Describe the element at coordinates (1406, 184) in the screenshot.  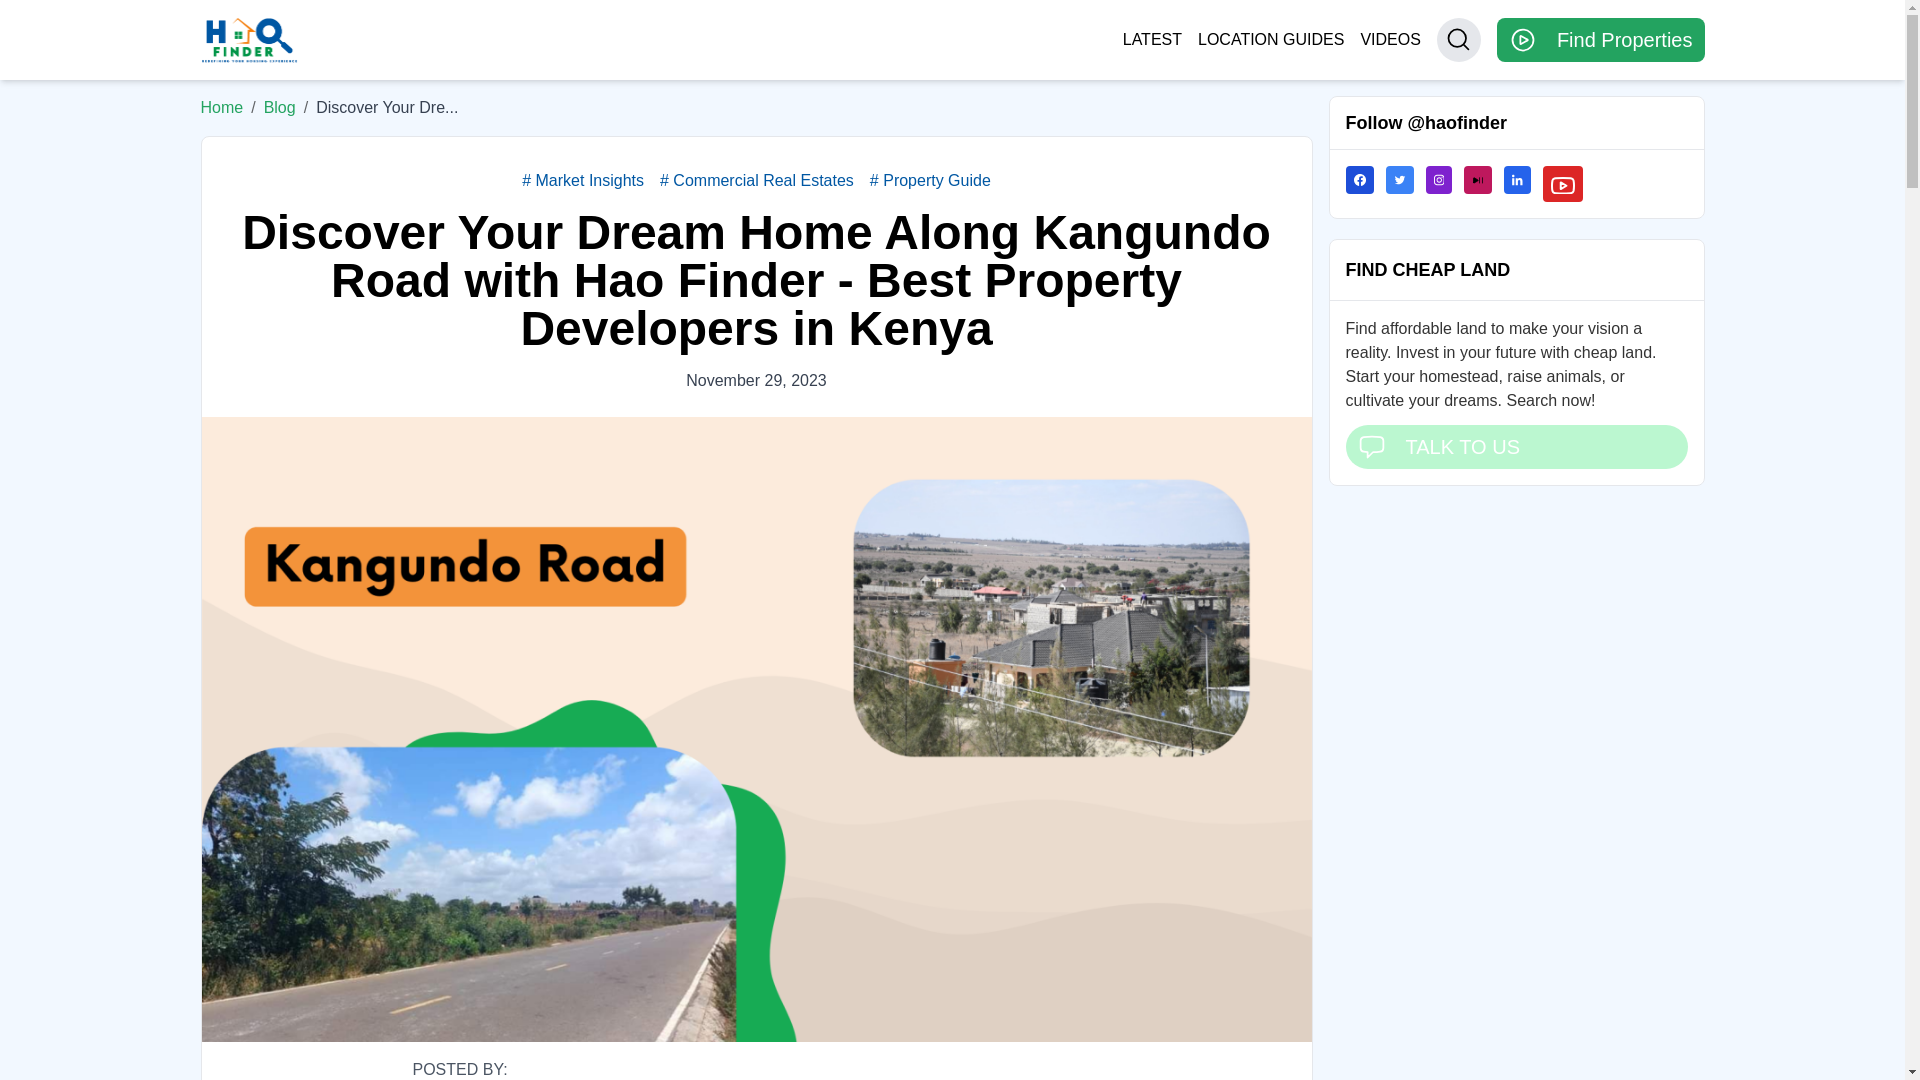
I see `Hao Finder on X-Twitter` at that location.